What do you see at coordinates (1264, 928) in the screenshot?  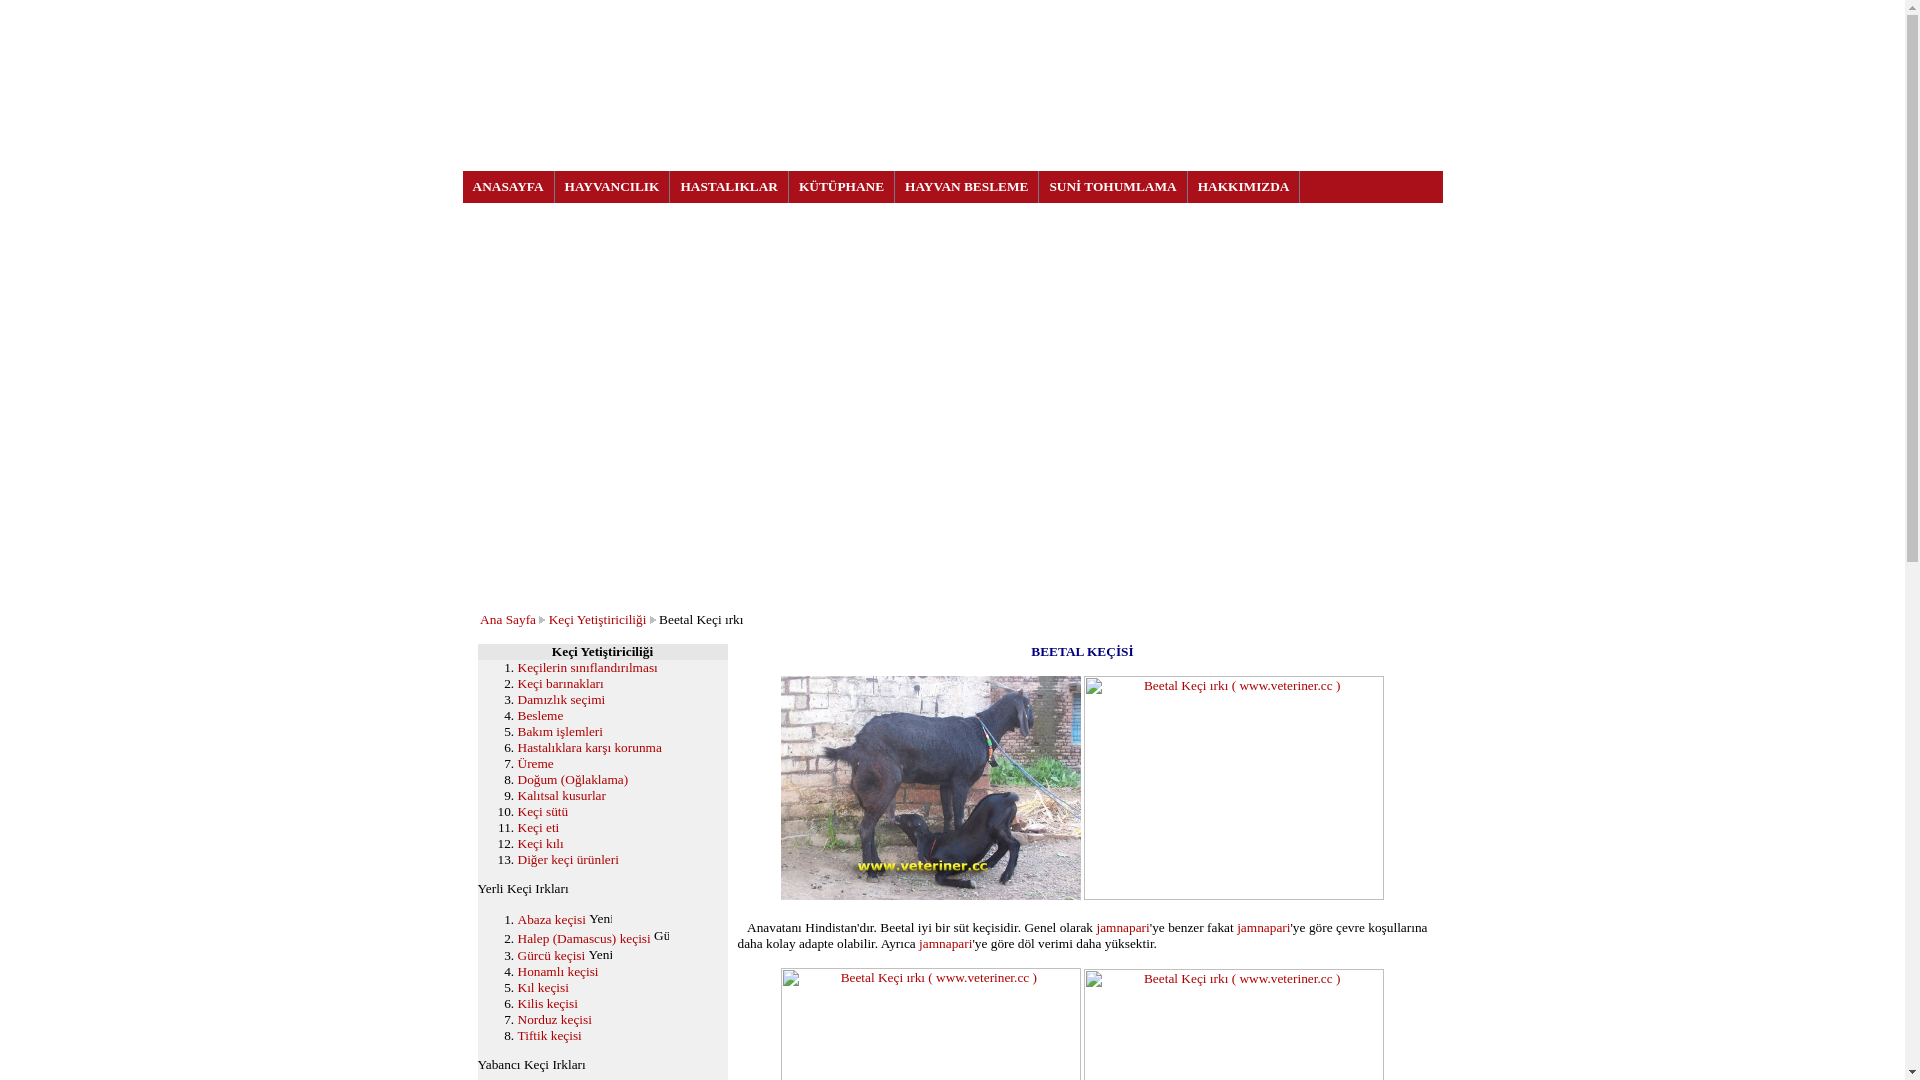 I see `jamnapari` at bounding box center [1264, 928].